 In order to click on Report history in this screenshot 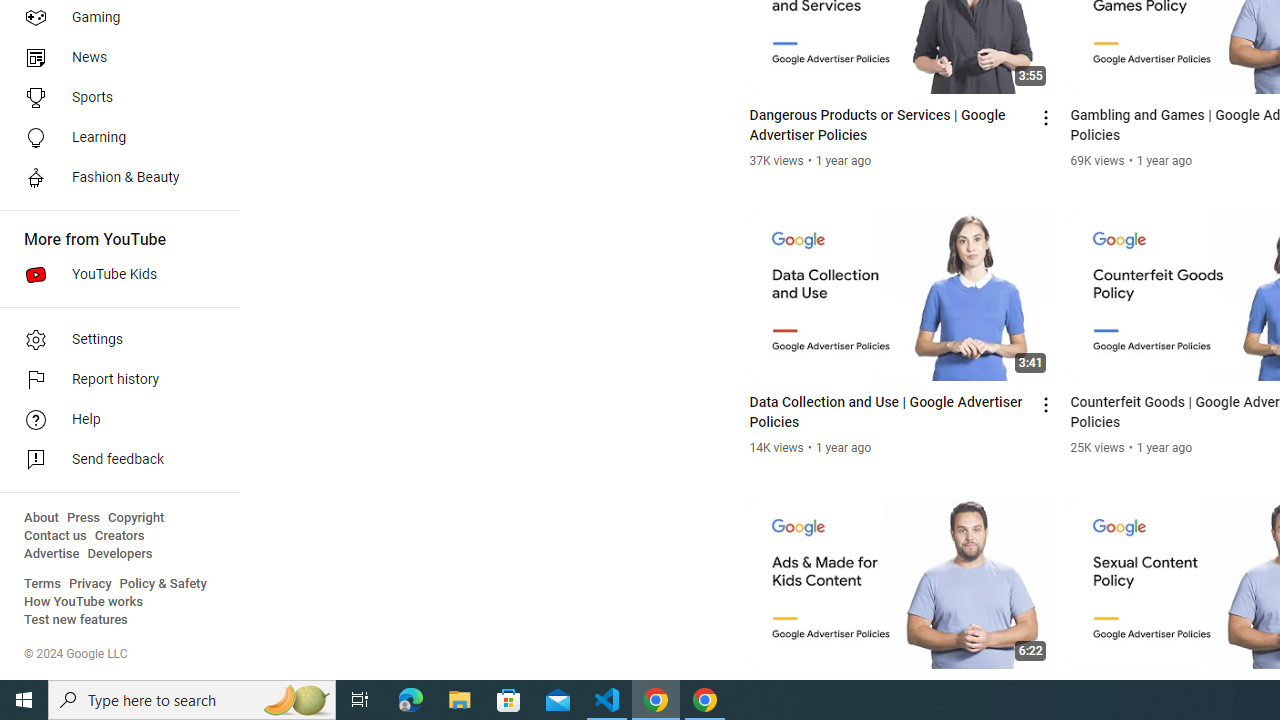, I will do `click(114, 380)`.